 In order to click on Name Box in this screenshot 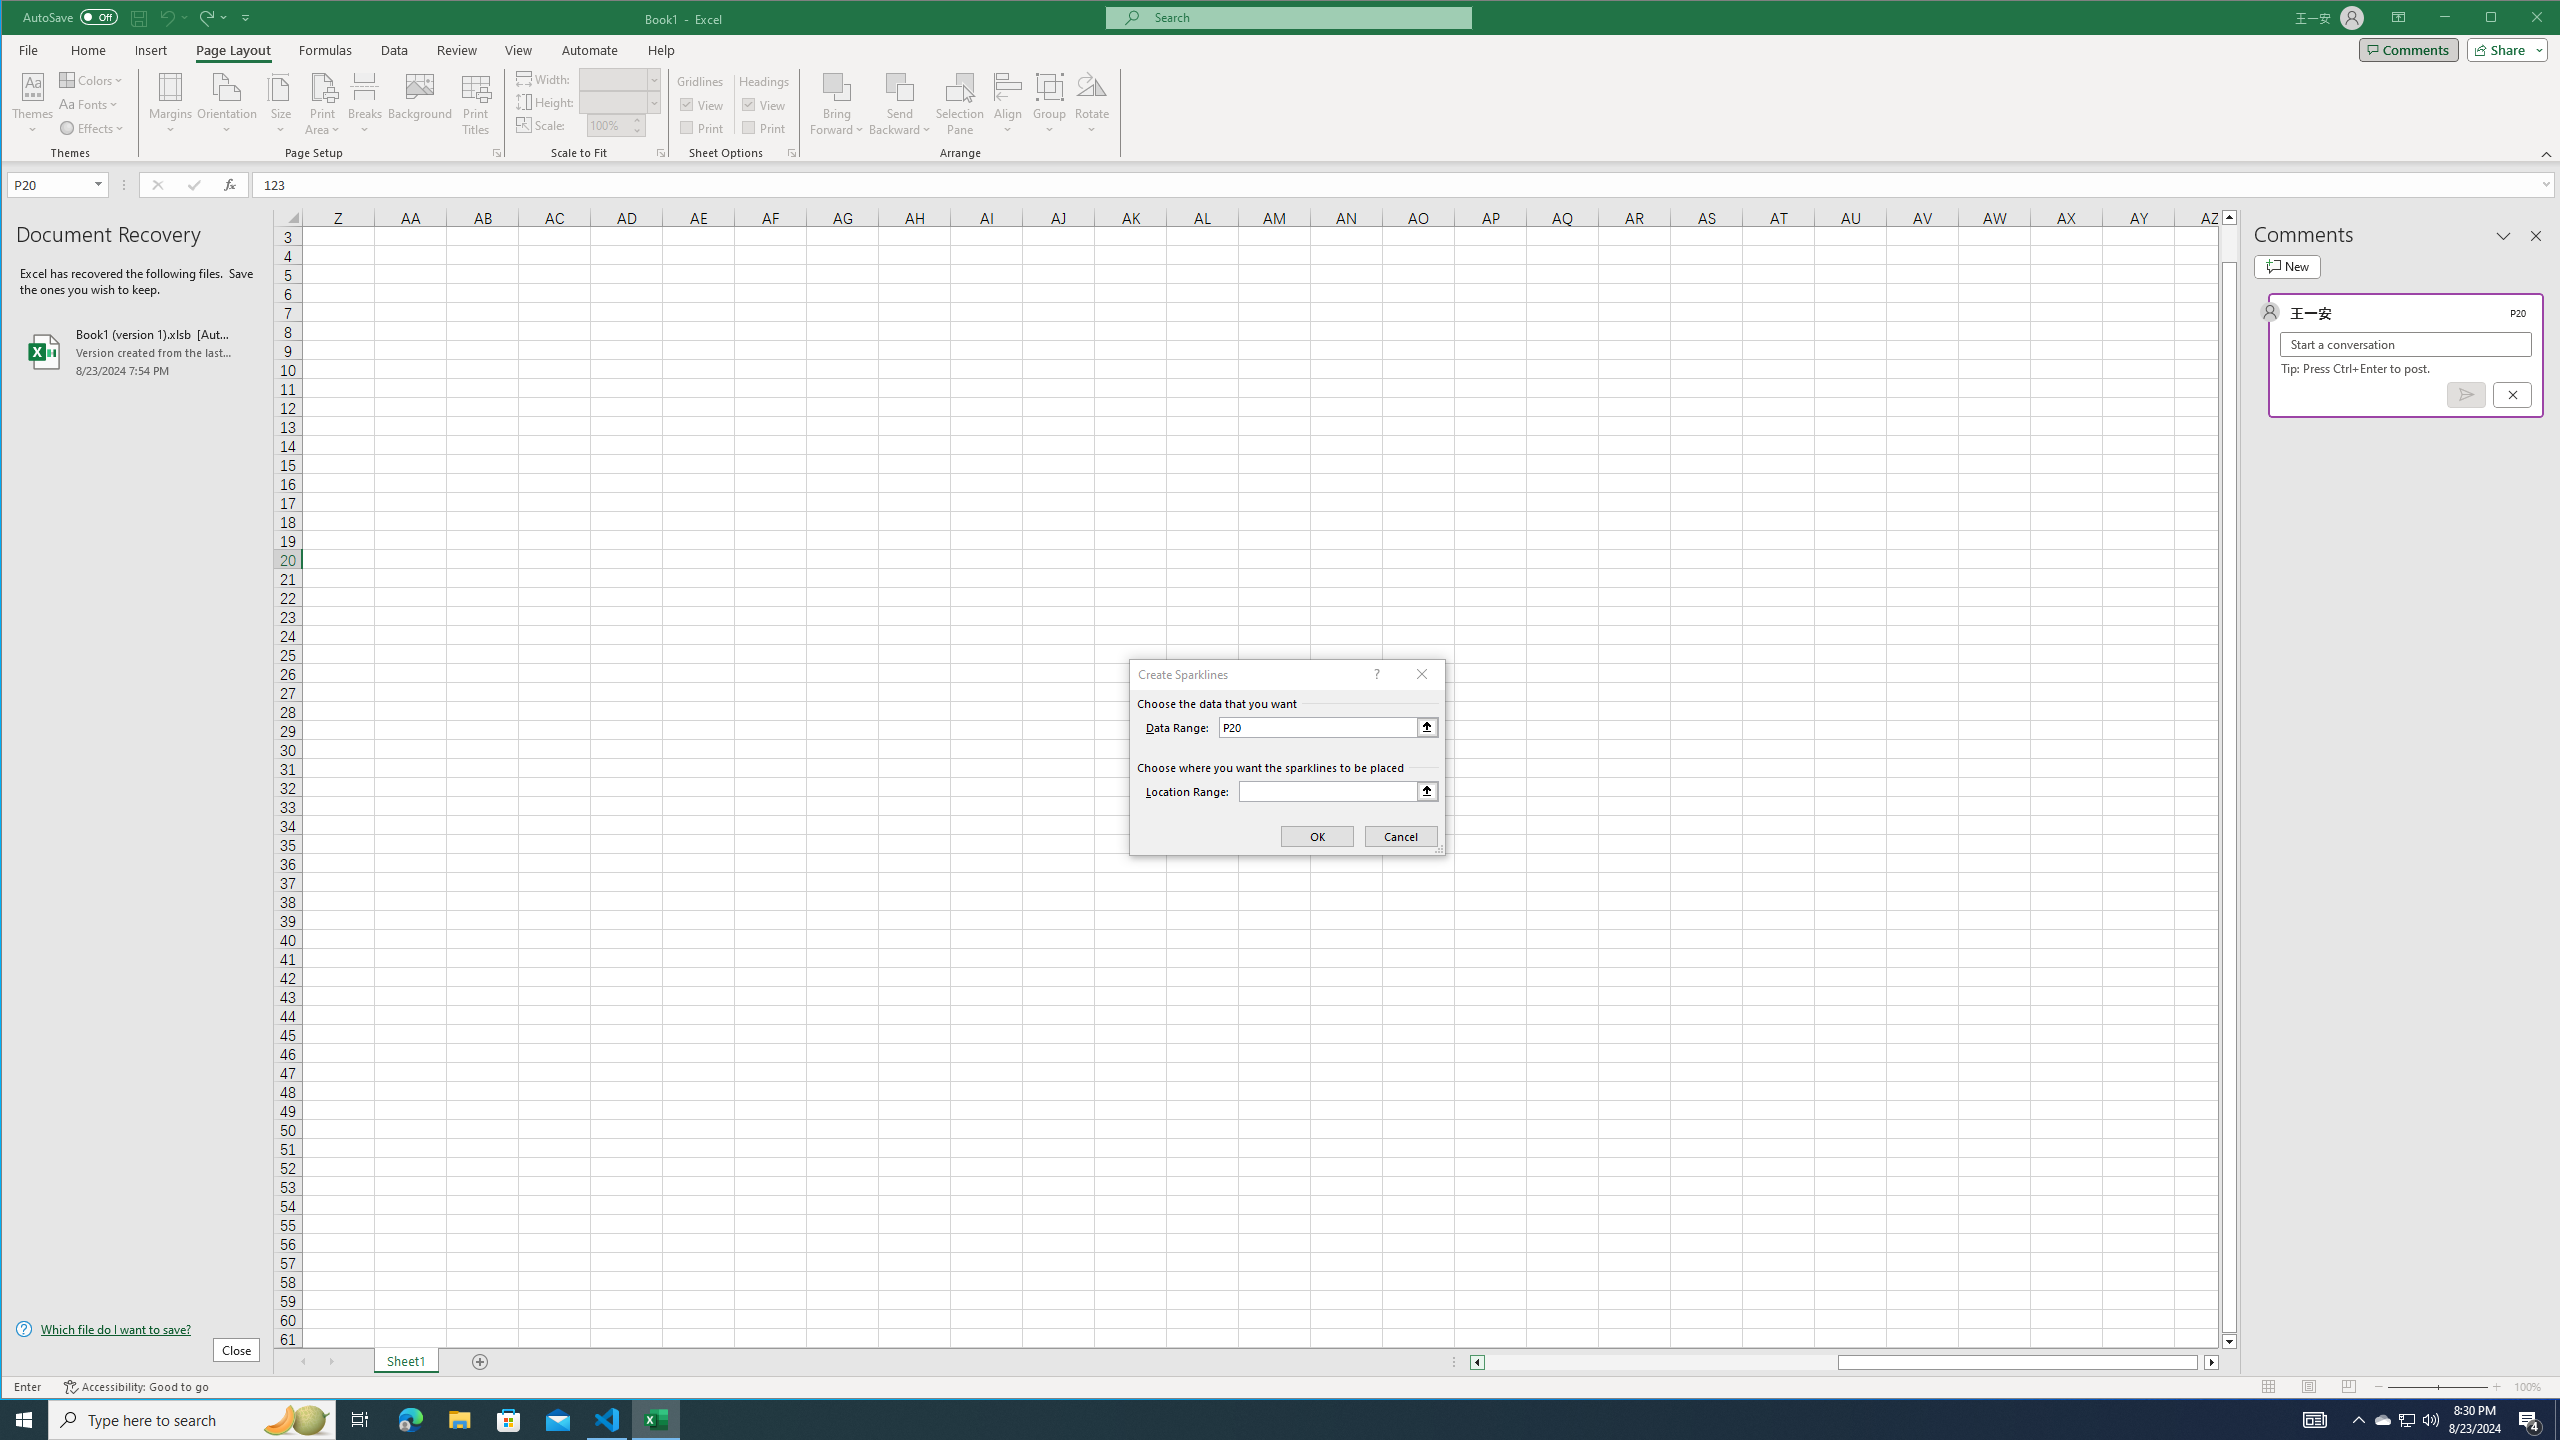, I will do `click(48, 184)`.